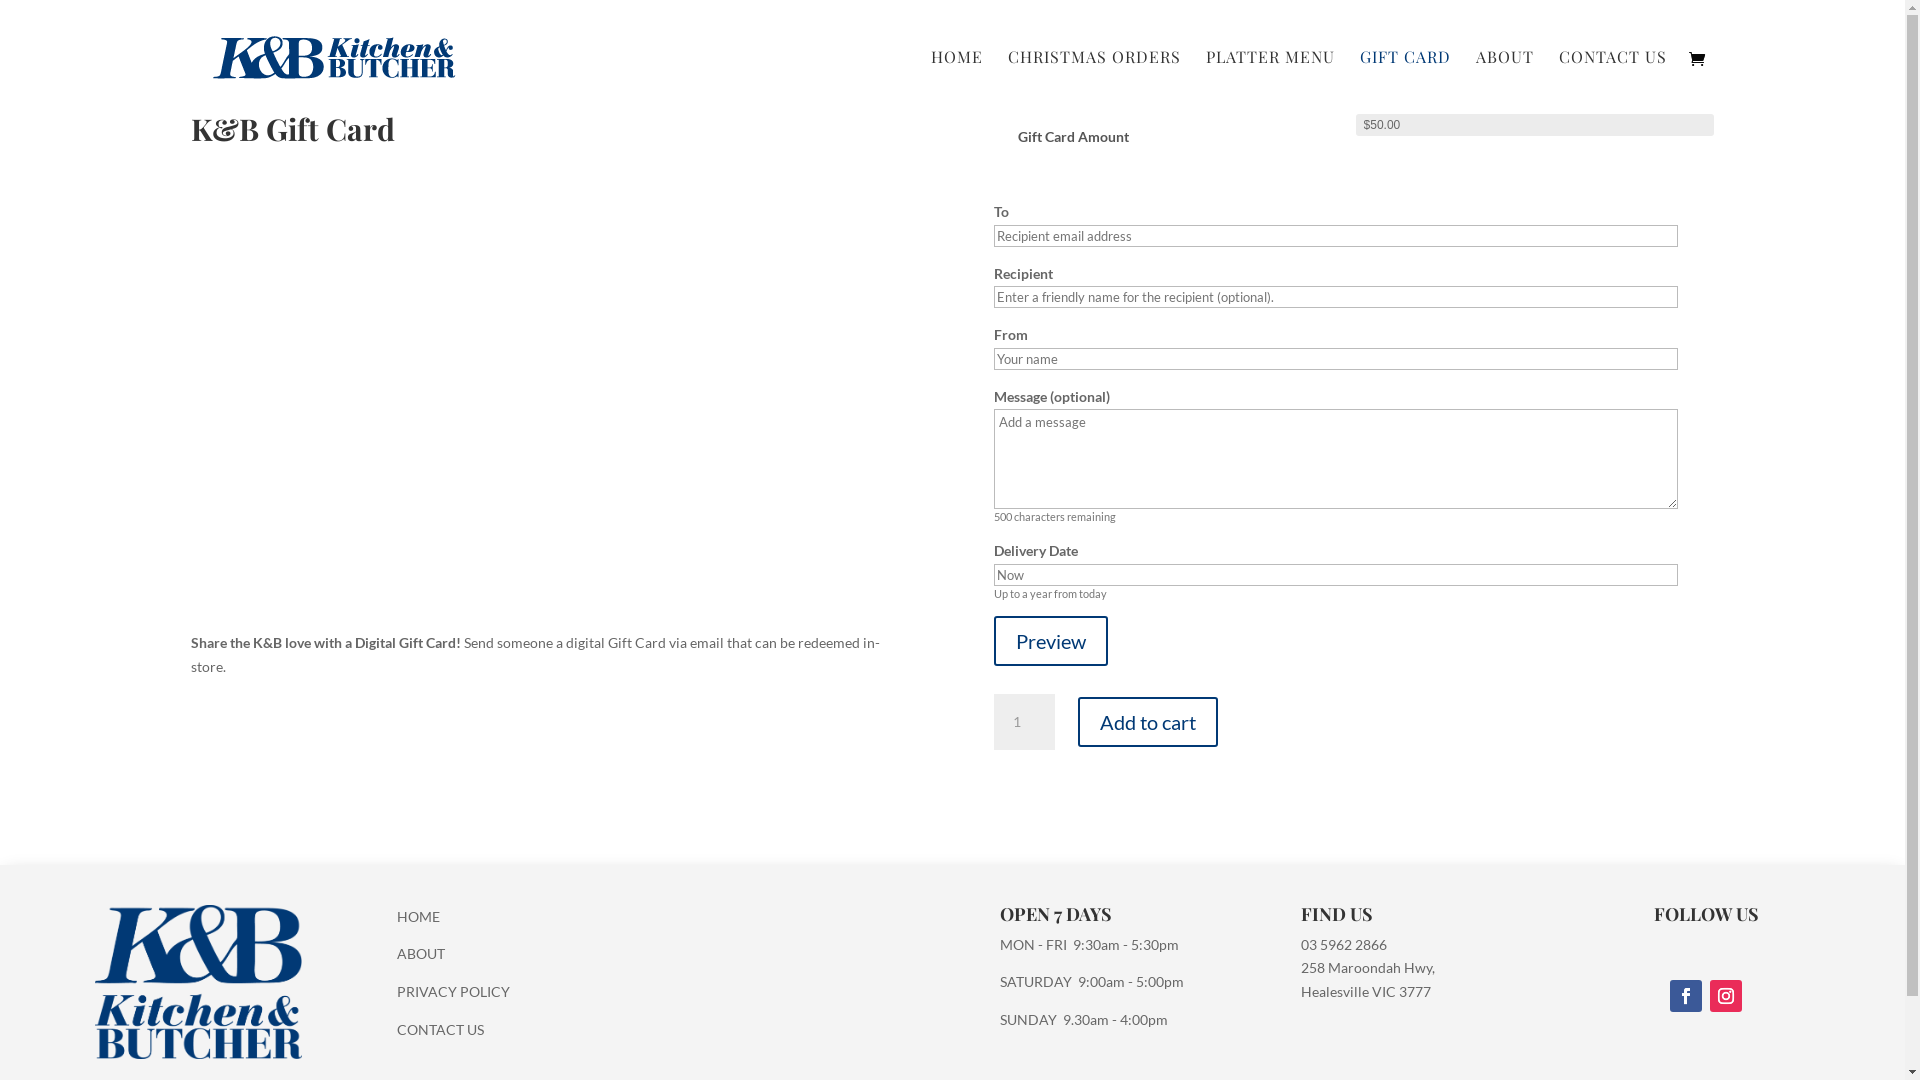  What do you see at coordinates (1051, 641) in the screenshot?
I see `Preview` at bounding box center [1051, 641].